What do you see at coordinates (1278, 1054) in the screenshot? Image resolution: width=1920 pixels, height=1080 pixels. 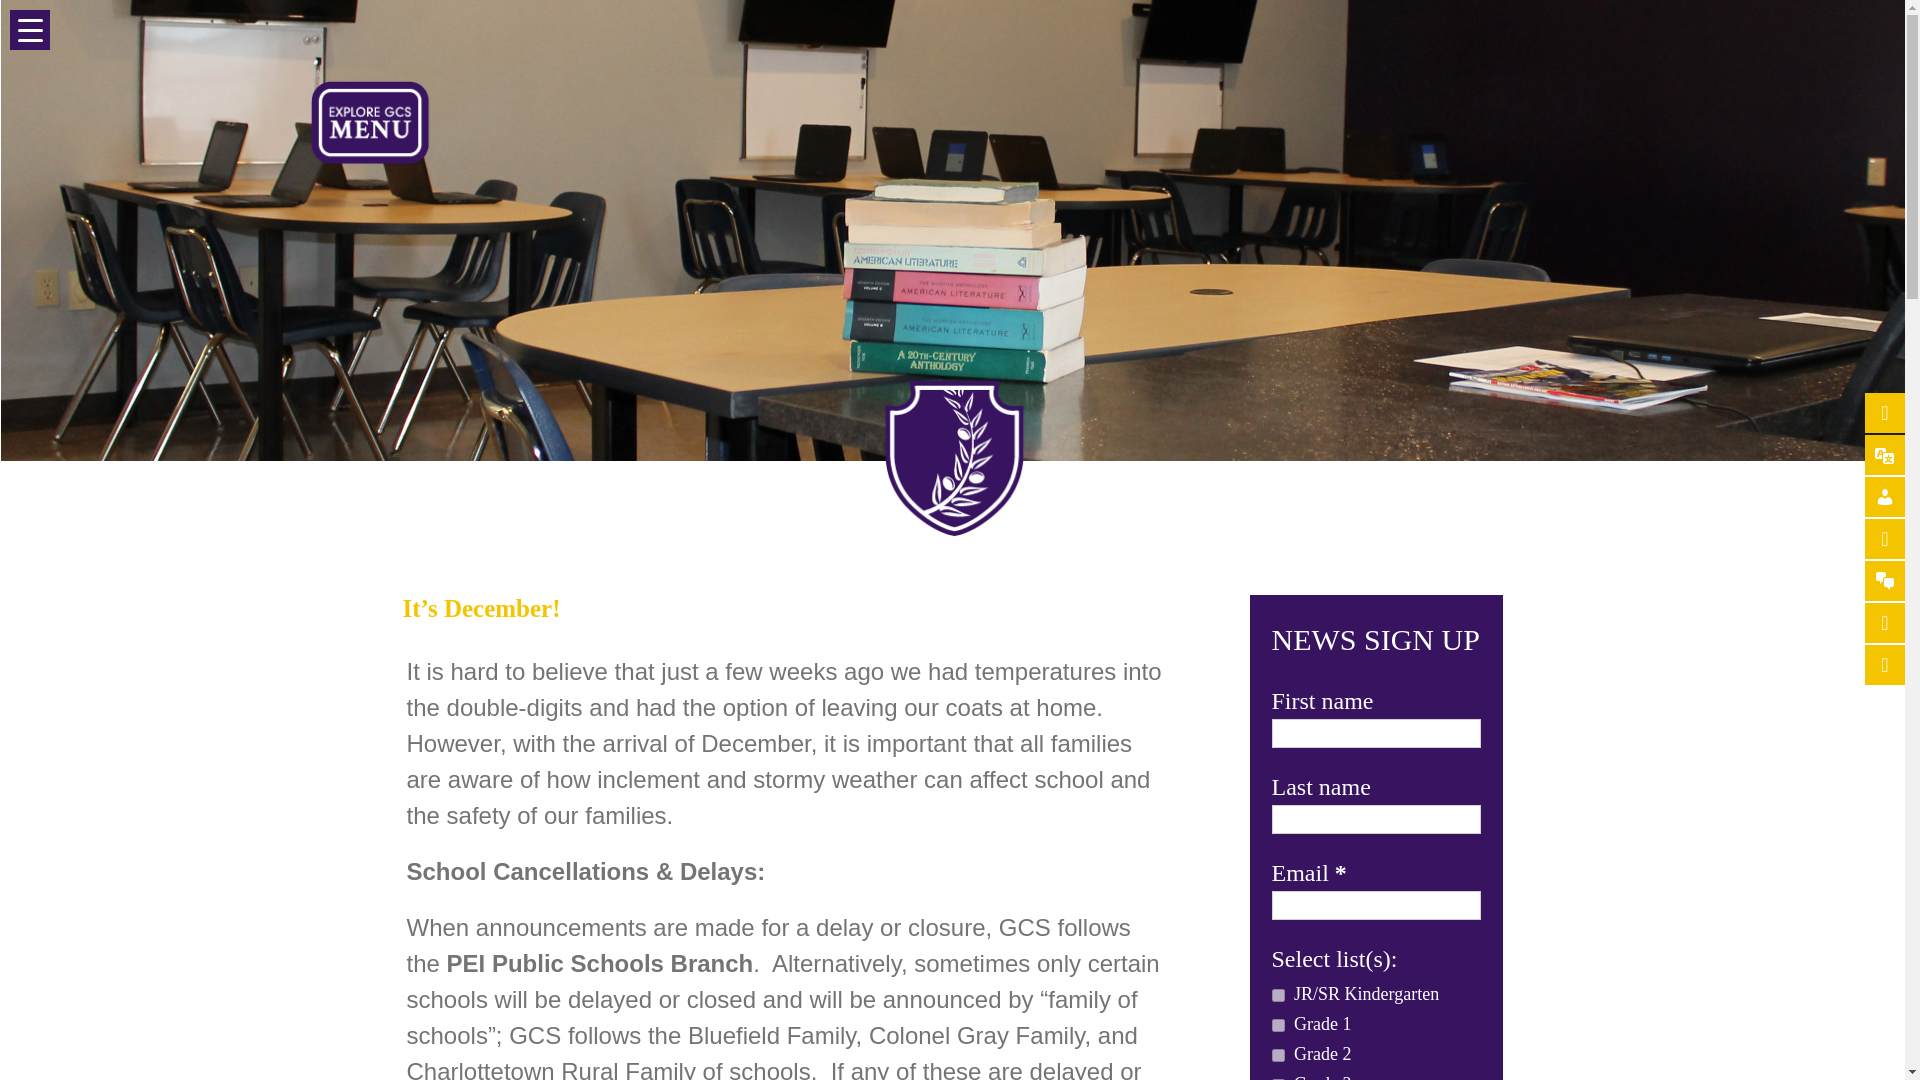 I see `3` at bounding box center [1278, 1054].